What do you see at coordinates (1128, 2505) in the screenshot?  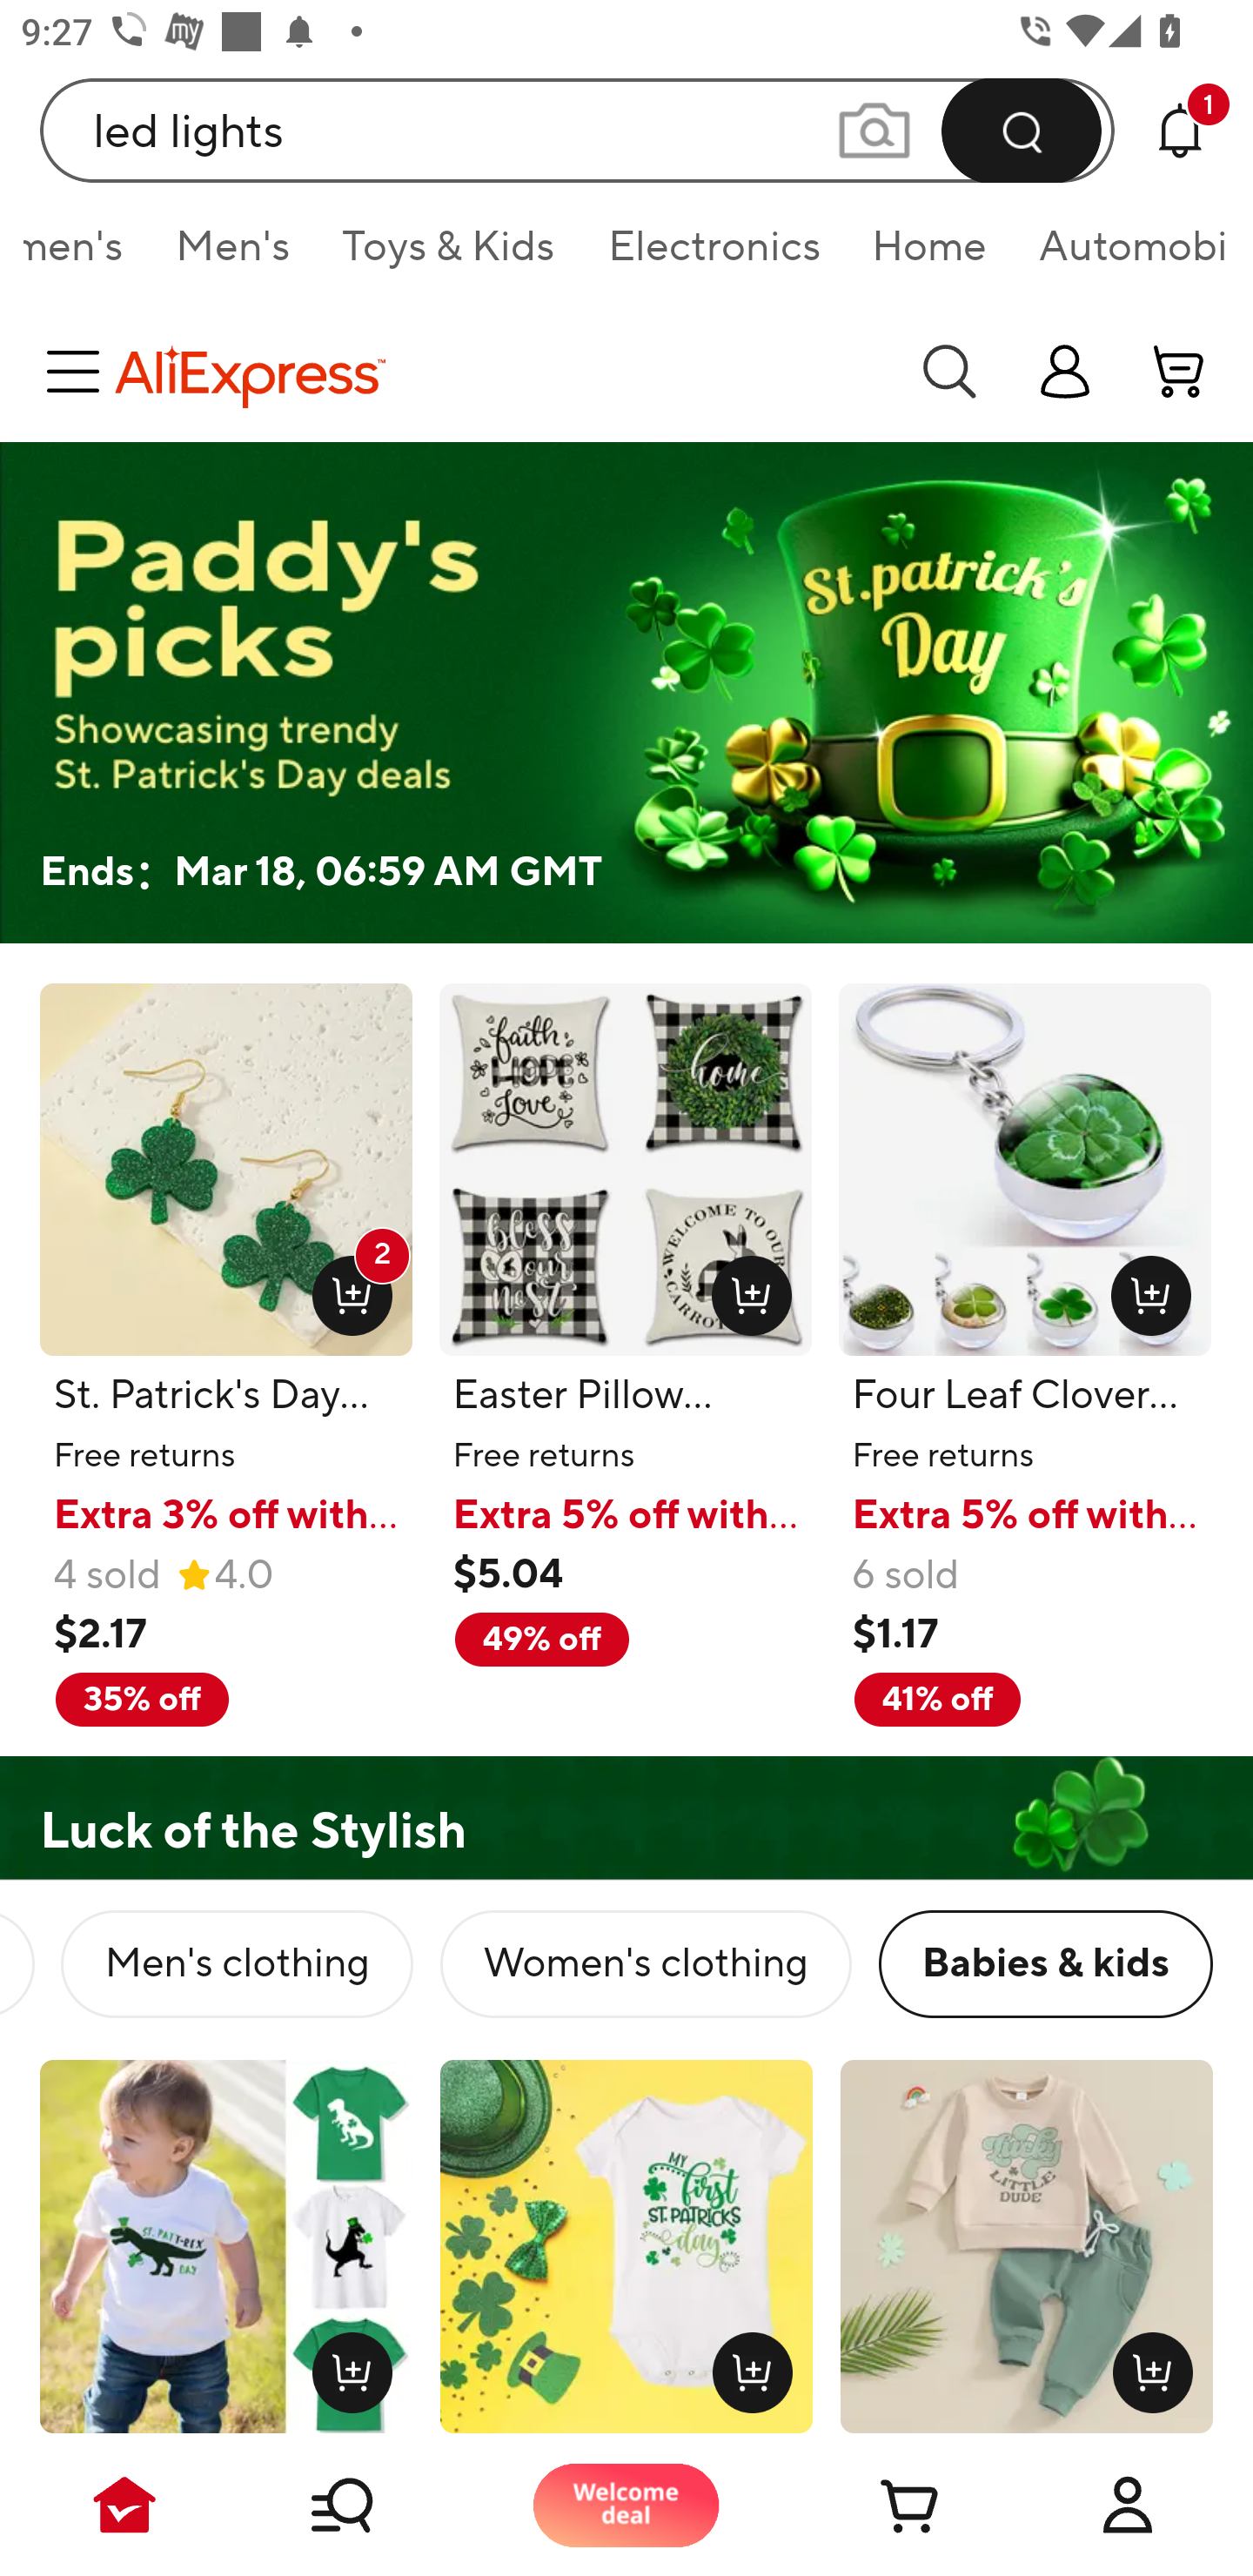 I see `Account` at bounding box center [1128, 2505].